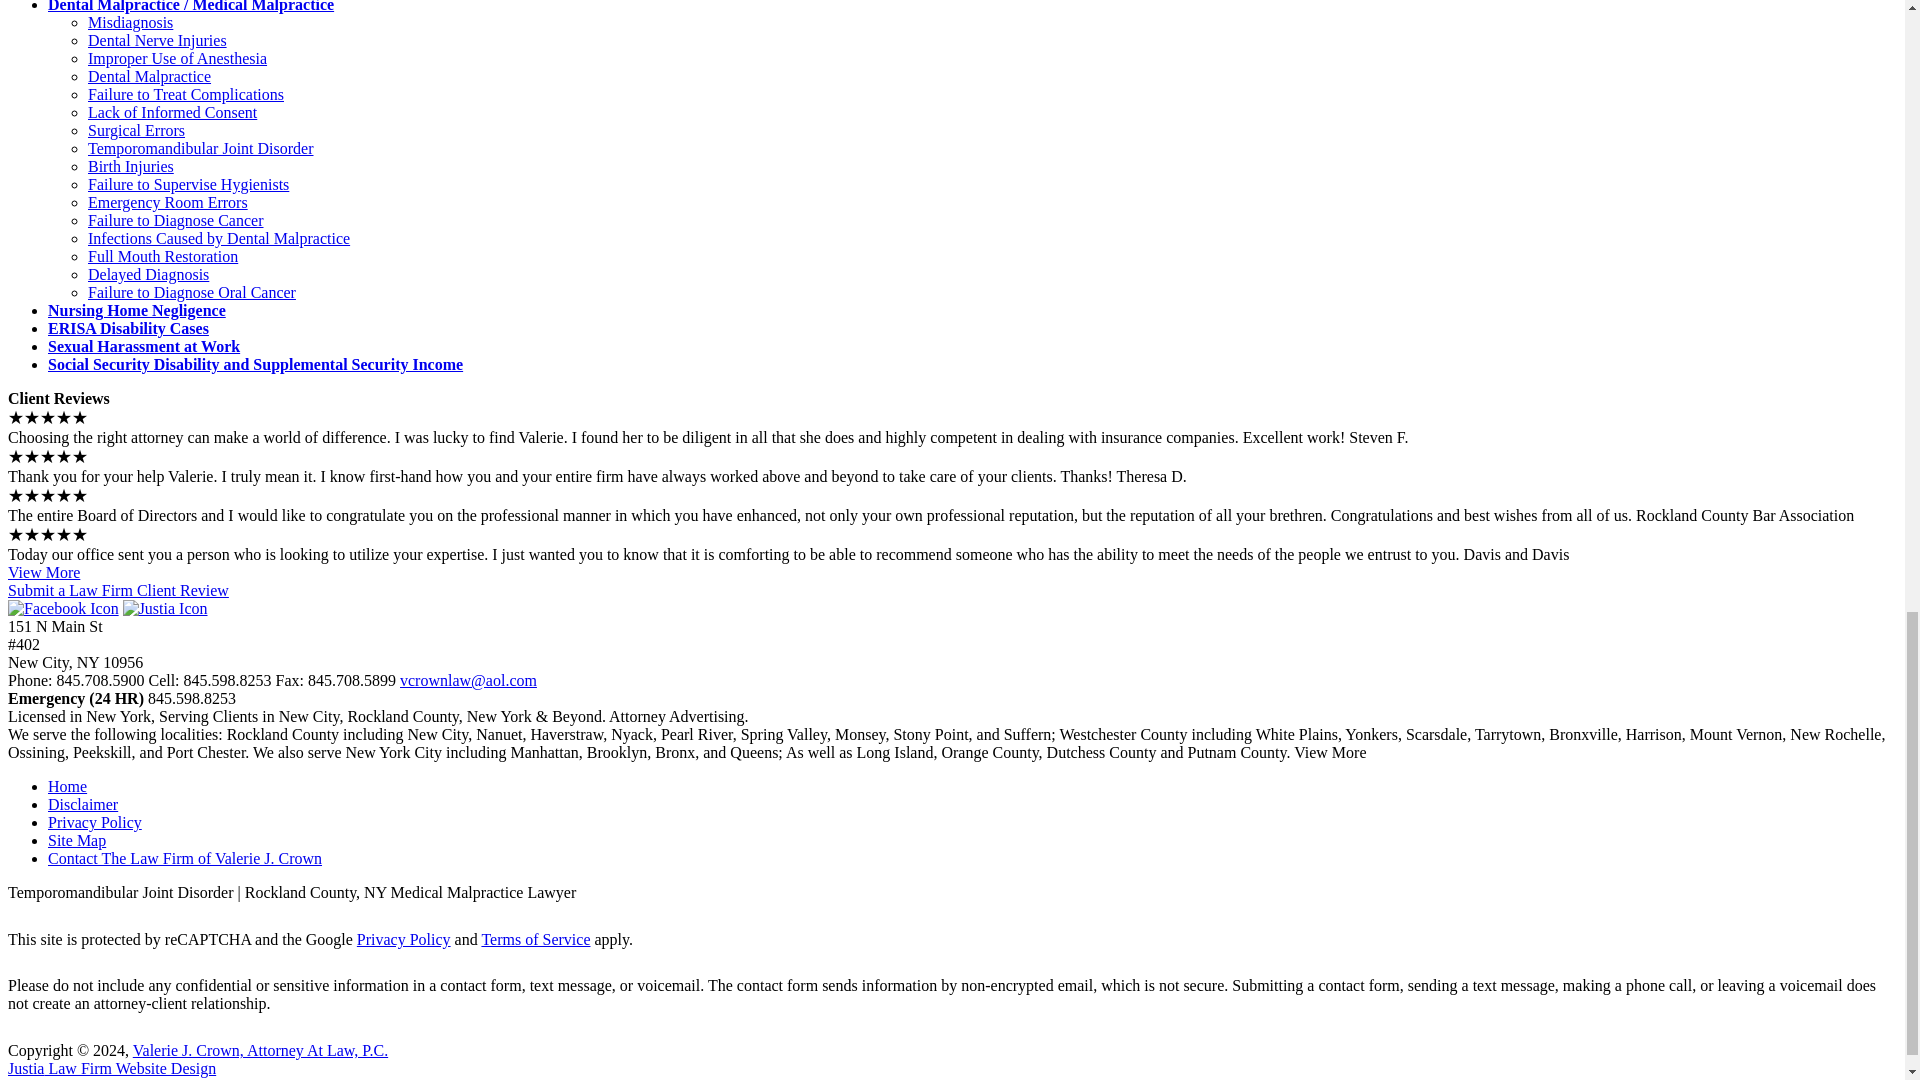 The width and height of the screenshot is (1920, 1080). What do you see at coordinates (201, 148) in the screenshot?
I see `Temporomandibular Joint Disorder` at bounding box center [201, 148].